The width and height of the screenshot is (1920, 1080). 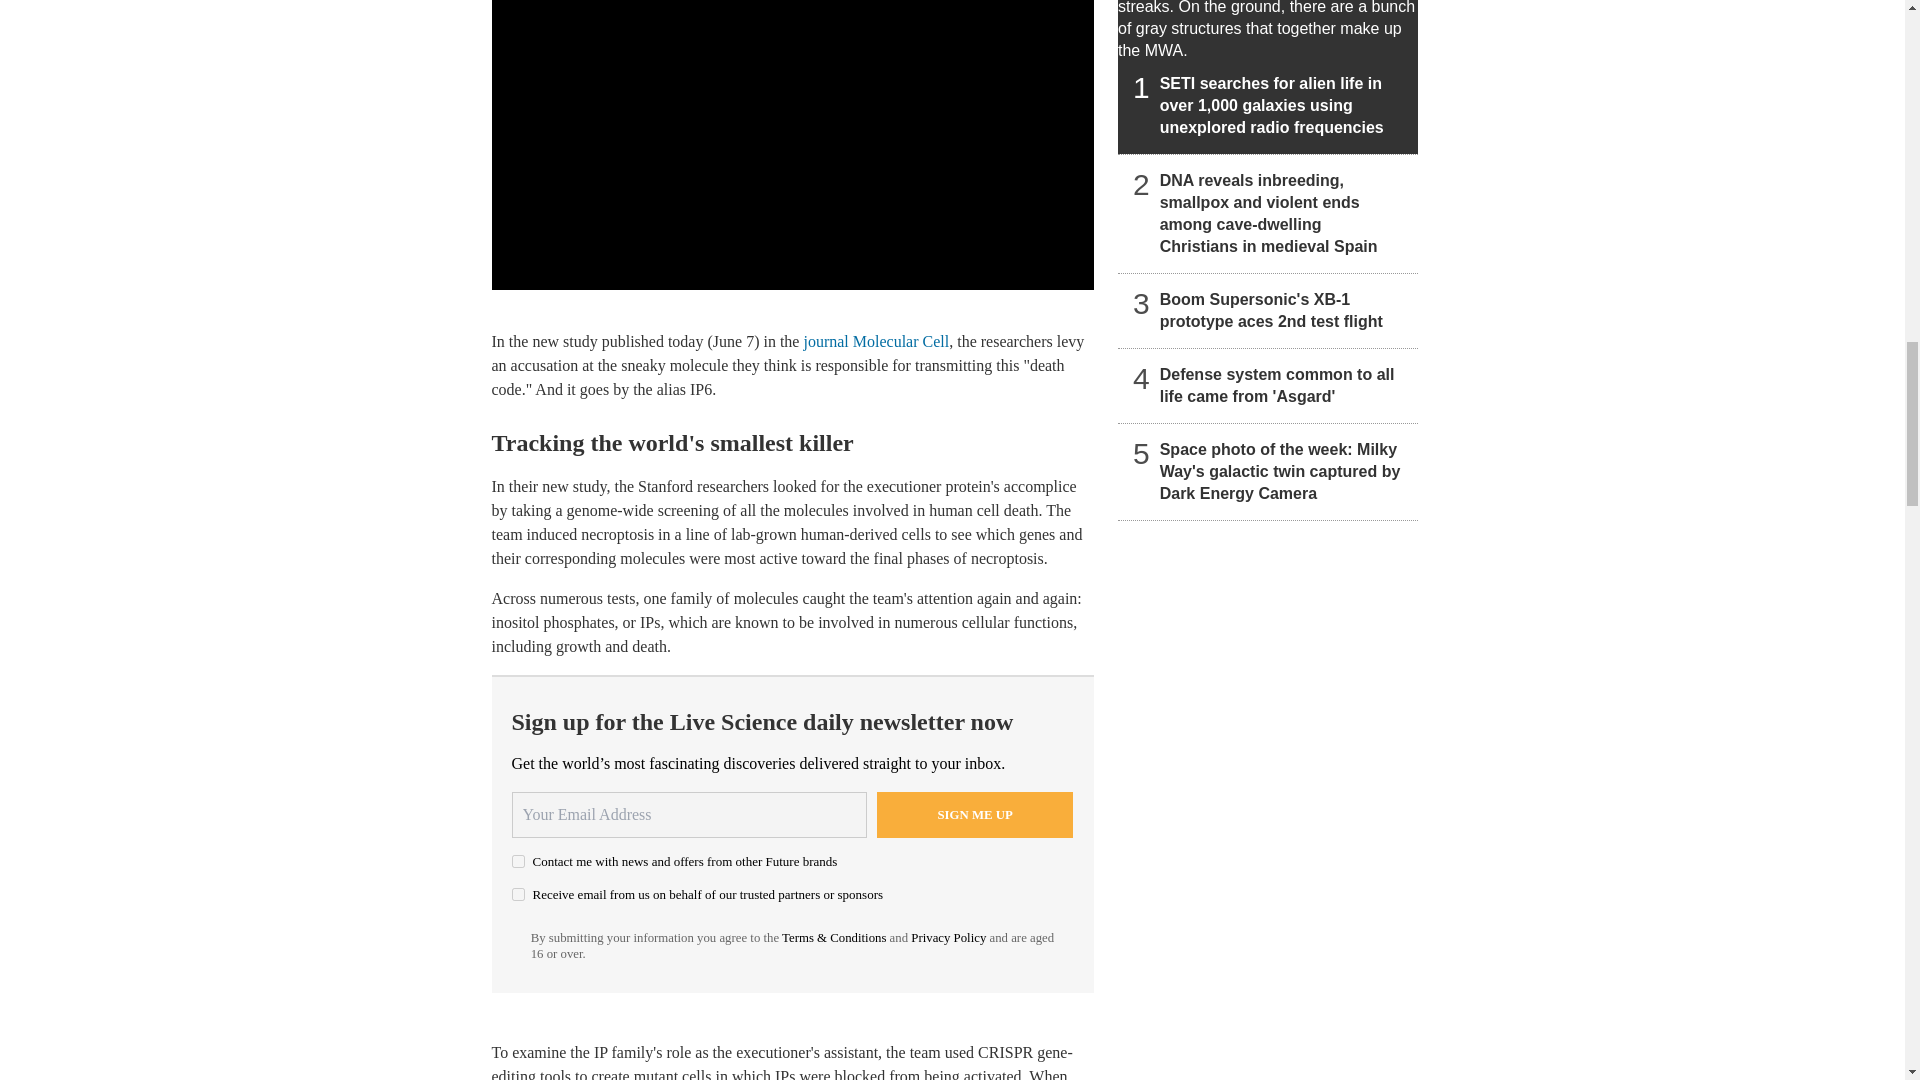 I want to click on Sign me up, so click(x=975, y=814).